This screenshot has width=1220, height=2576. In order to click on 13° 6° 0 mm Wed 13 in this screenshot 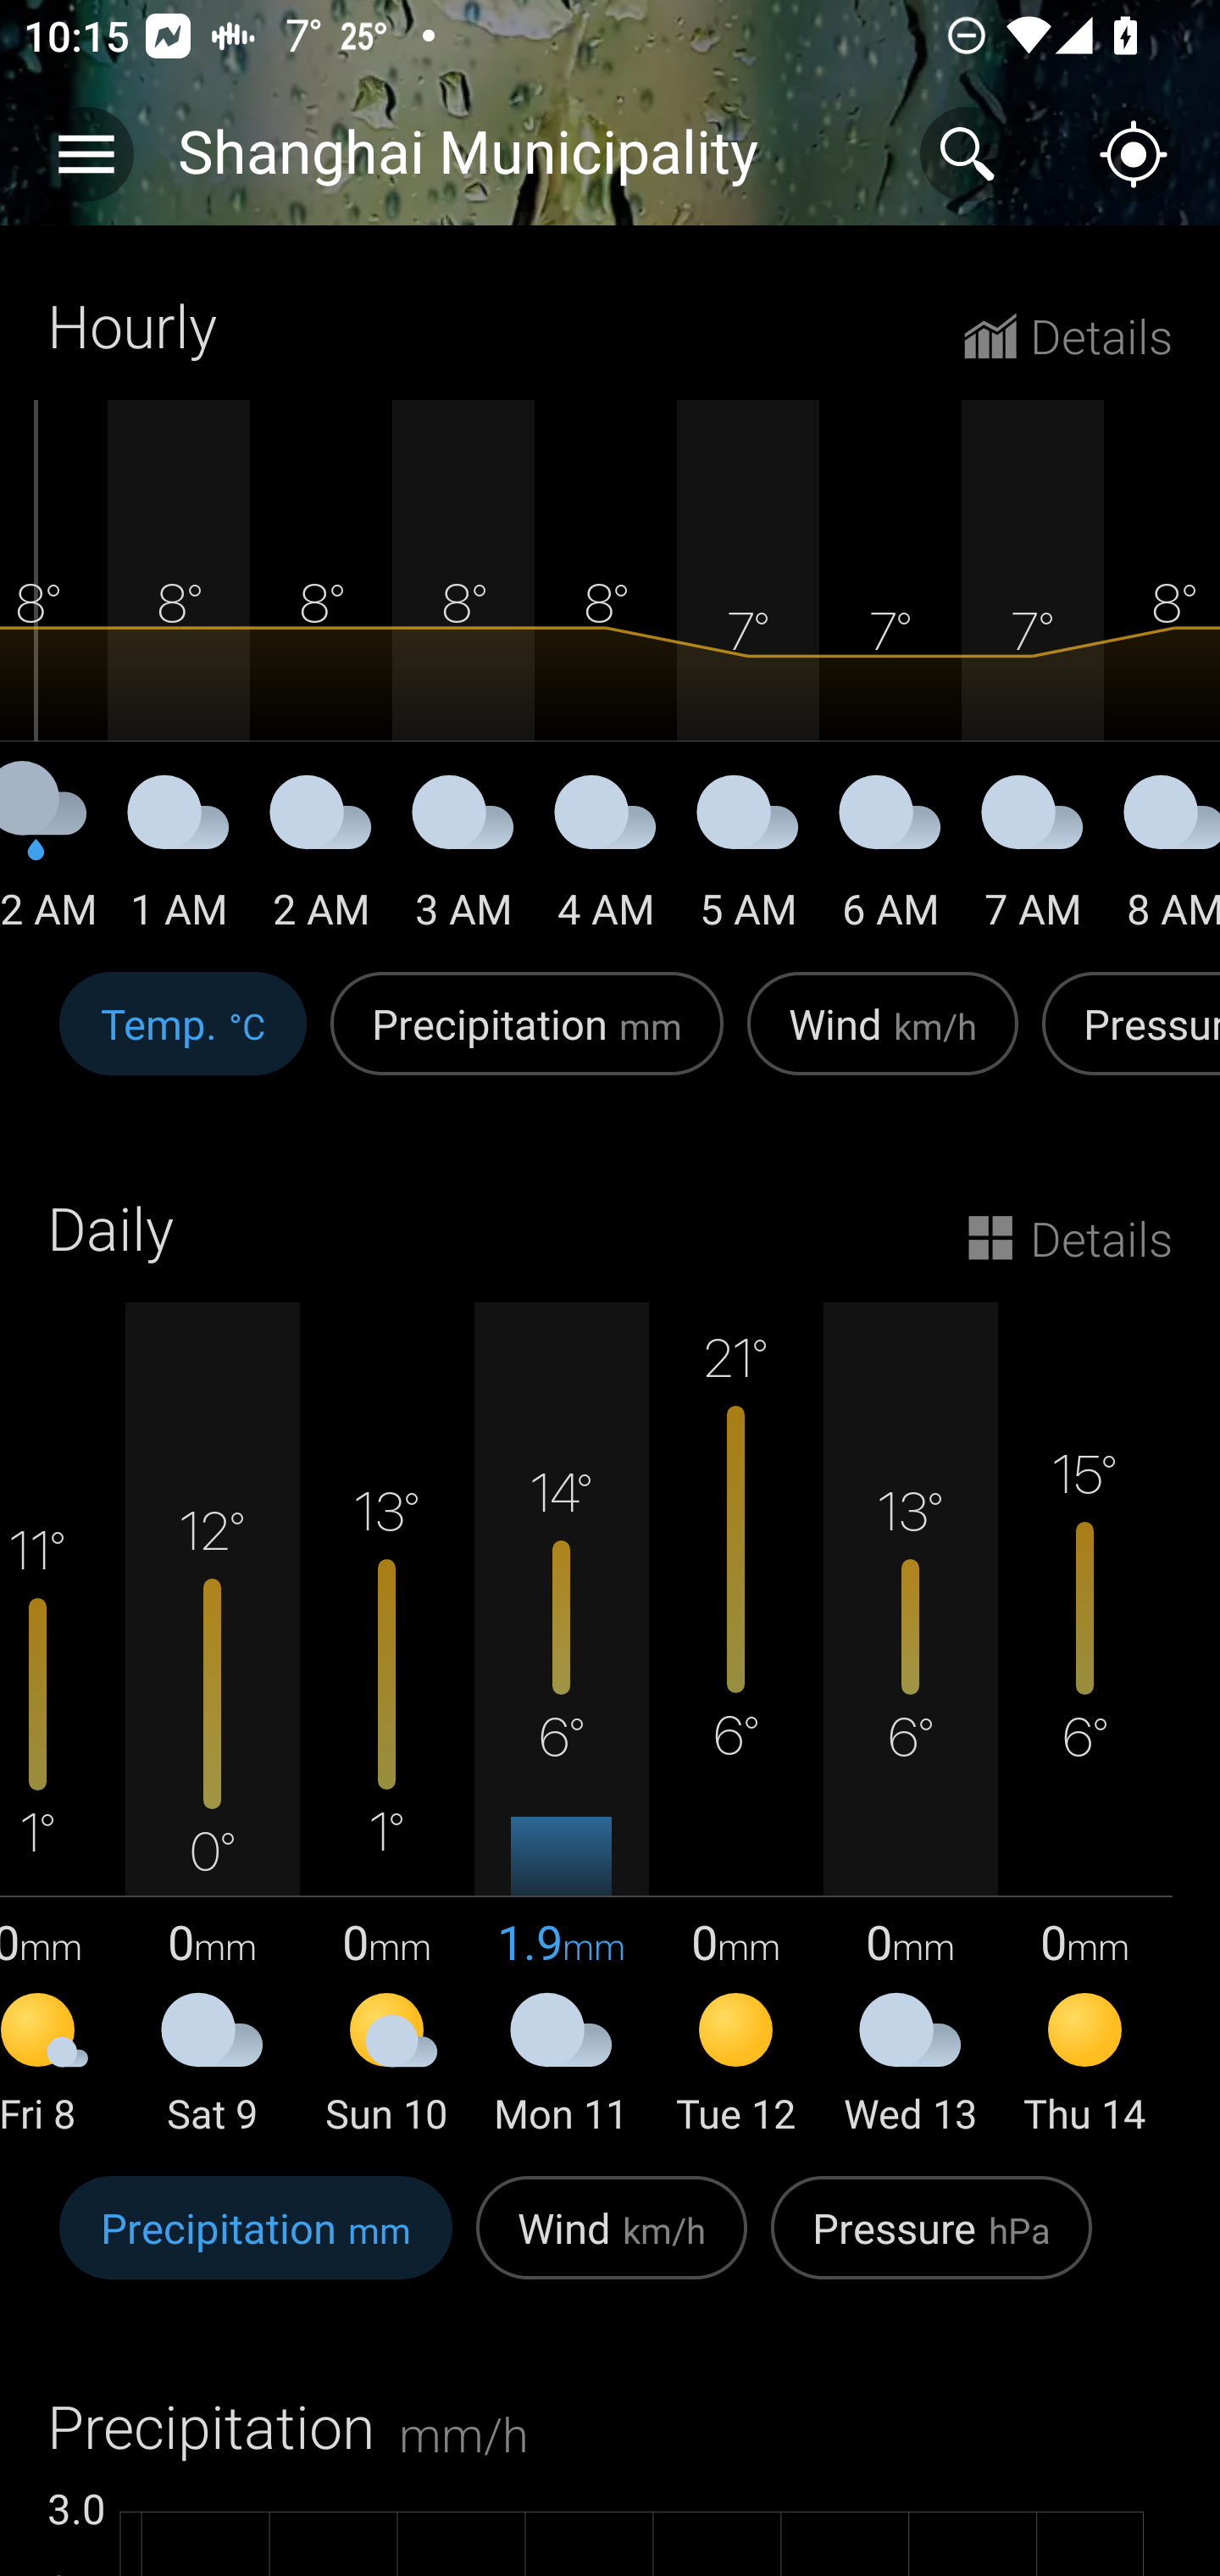, I will do `click(910, 1722)`.